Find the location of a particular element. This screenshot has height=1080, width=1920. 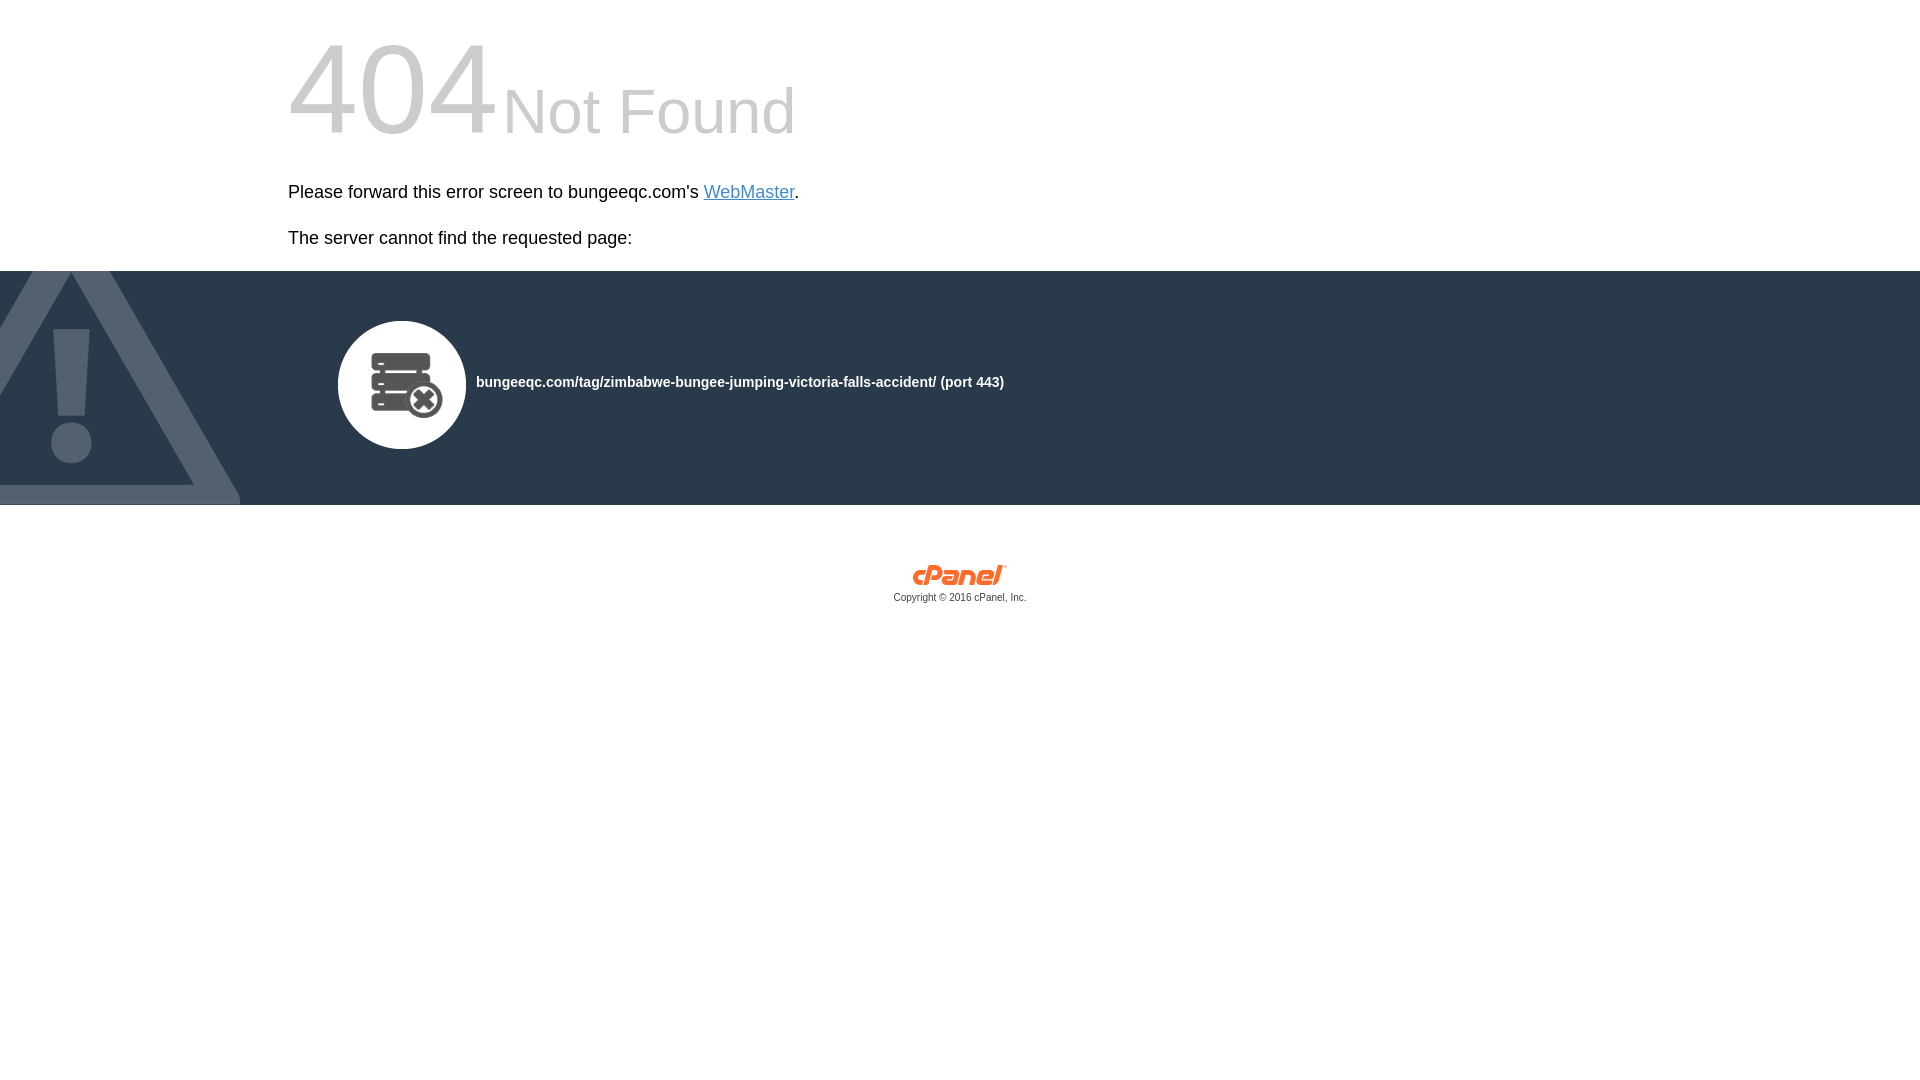

WebMaster is located at coordinates (749, 192).